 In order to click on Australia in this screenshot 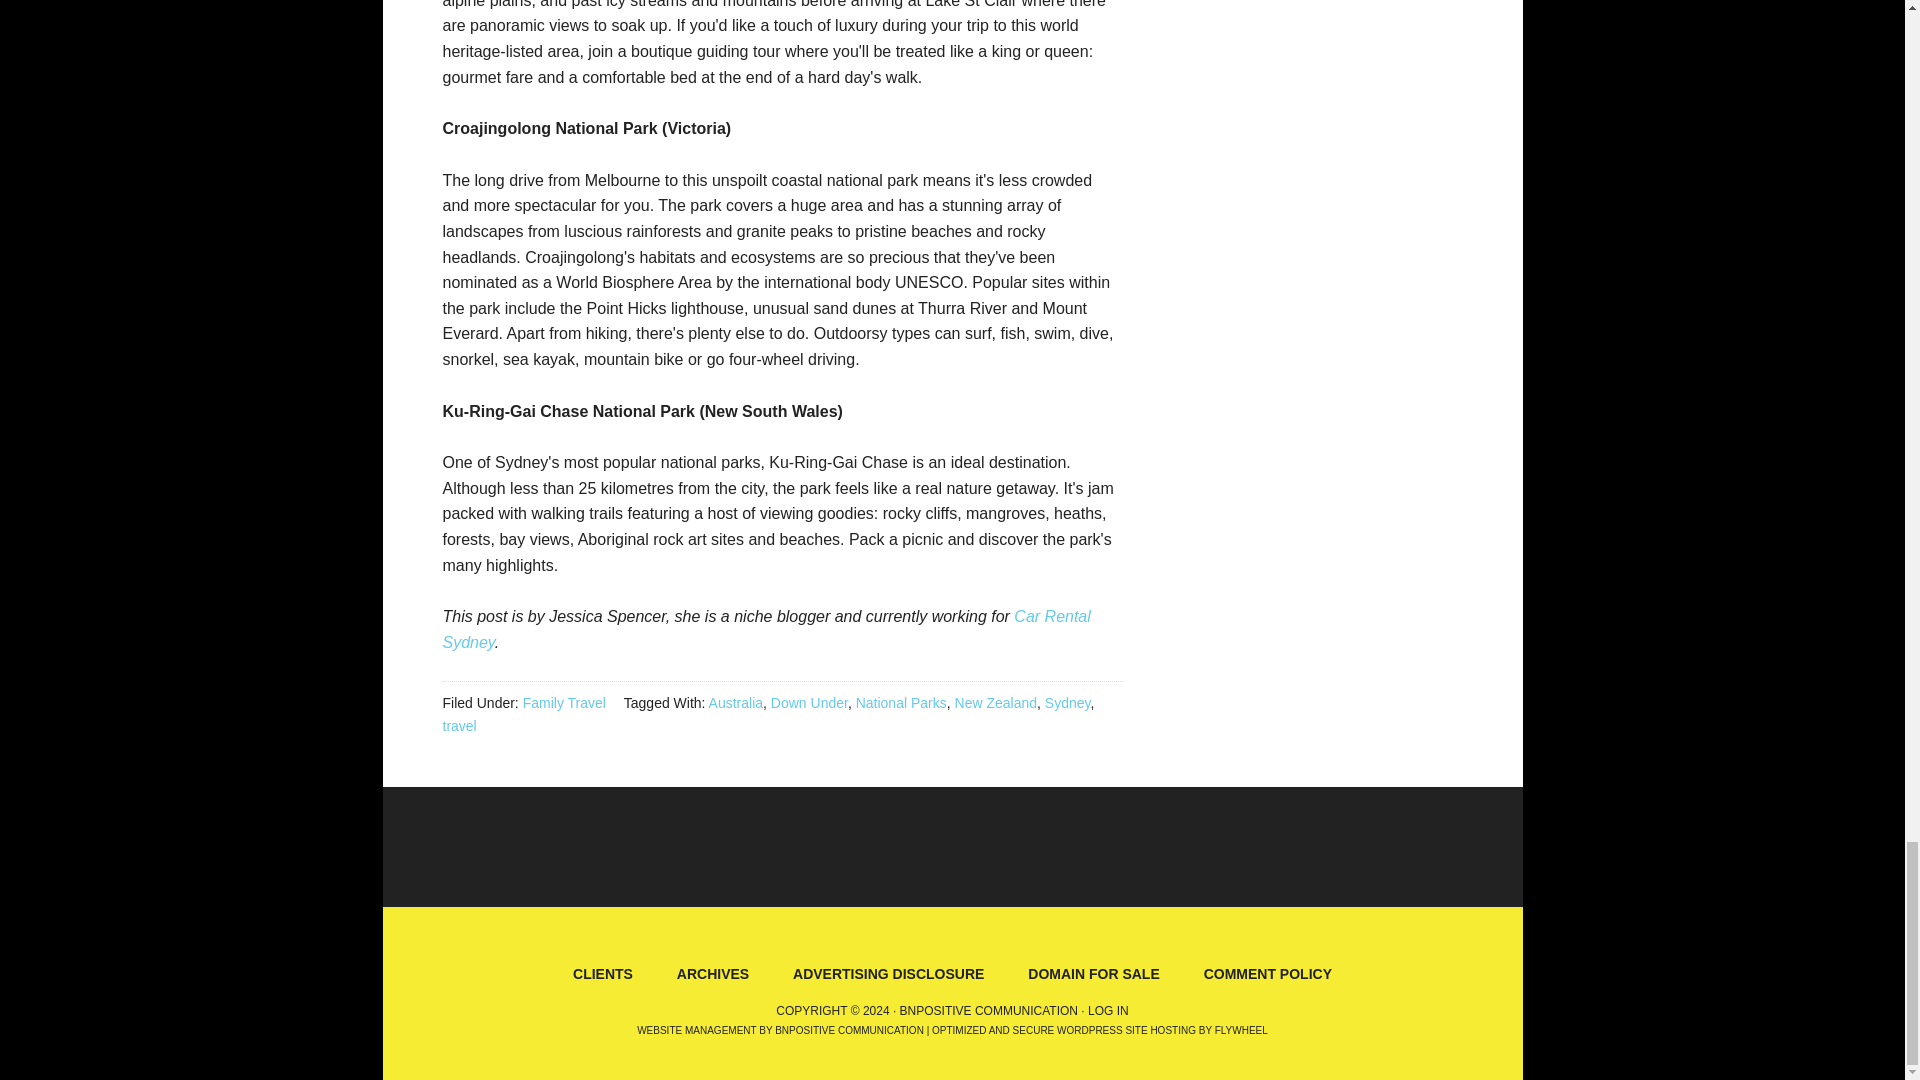, I will do `click(735, 702)`.